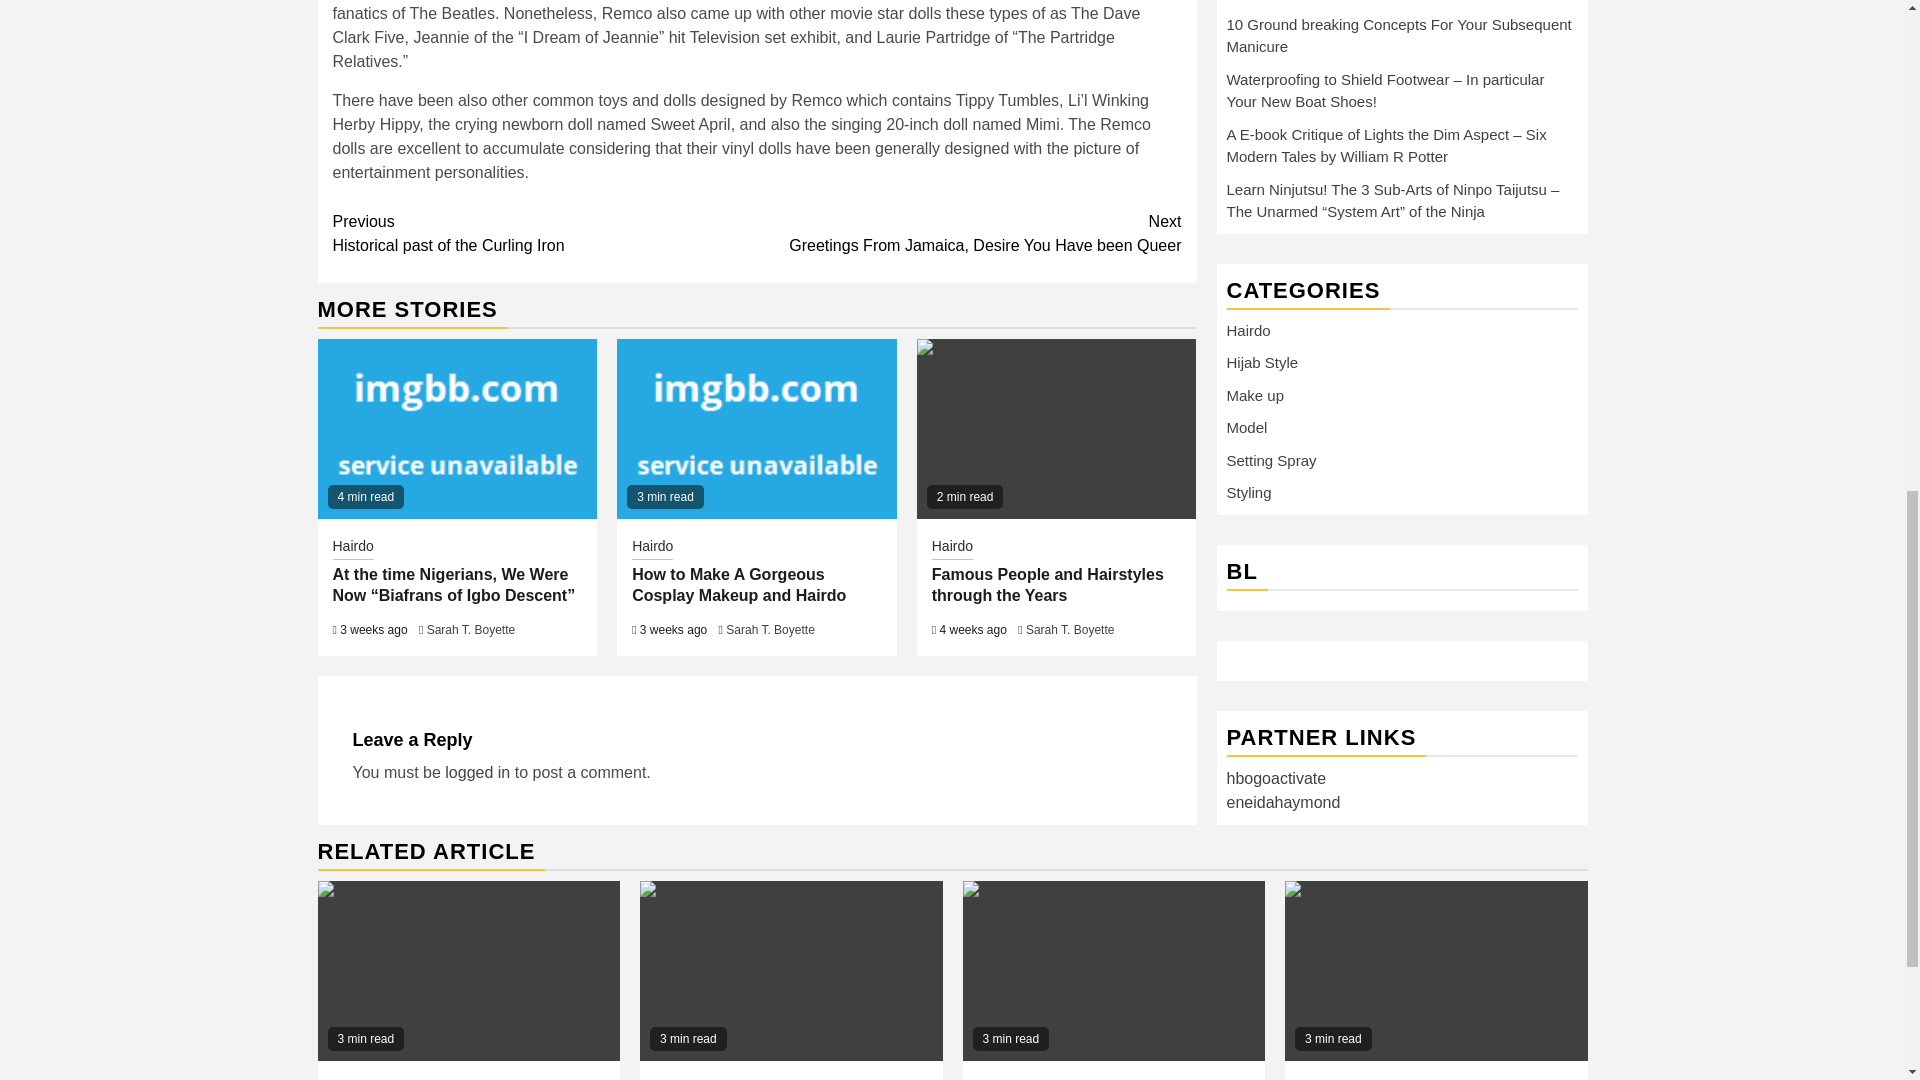  What do you see at coordinates (544, 234) in the screenshot?
I see `Sarah T. Boyette` at bounding box center [544, 234].